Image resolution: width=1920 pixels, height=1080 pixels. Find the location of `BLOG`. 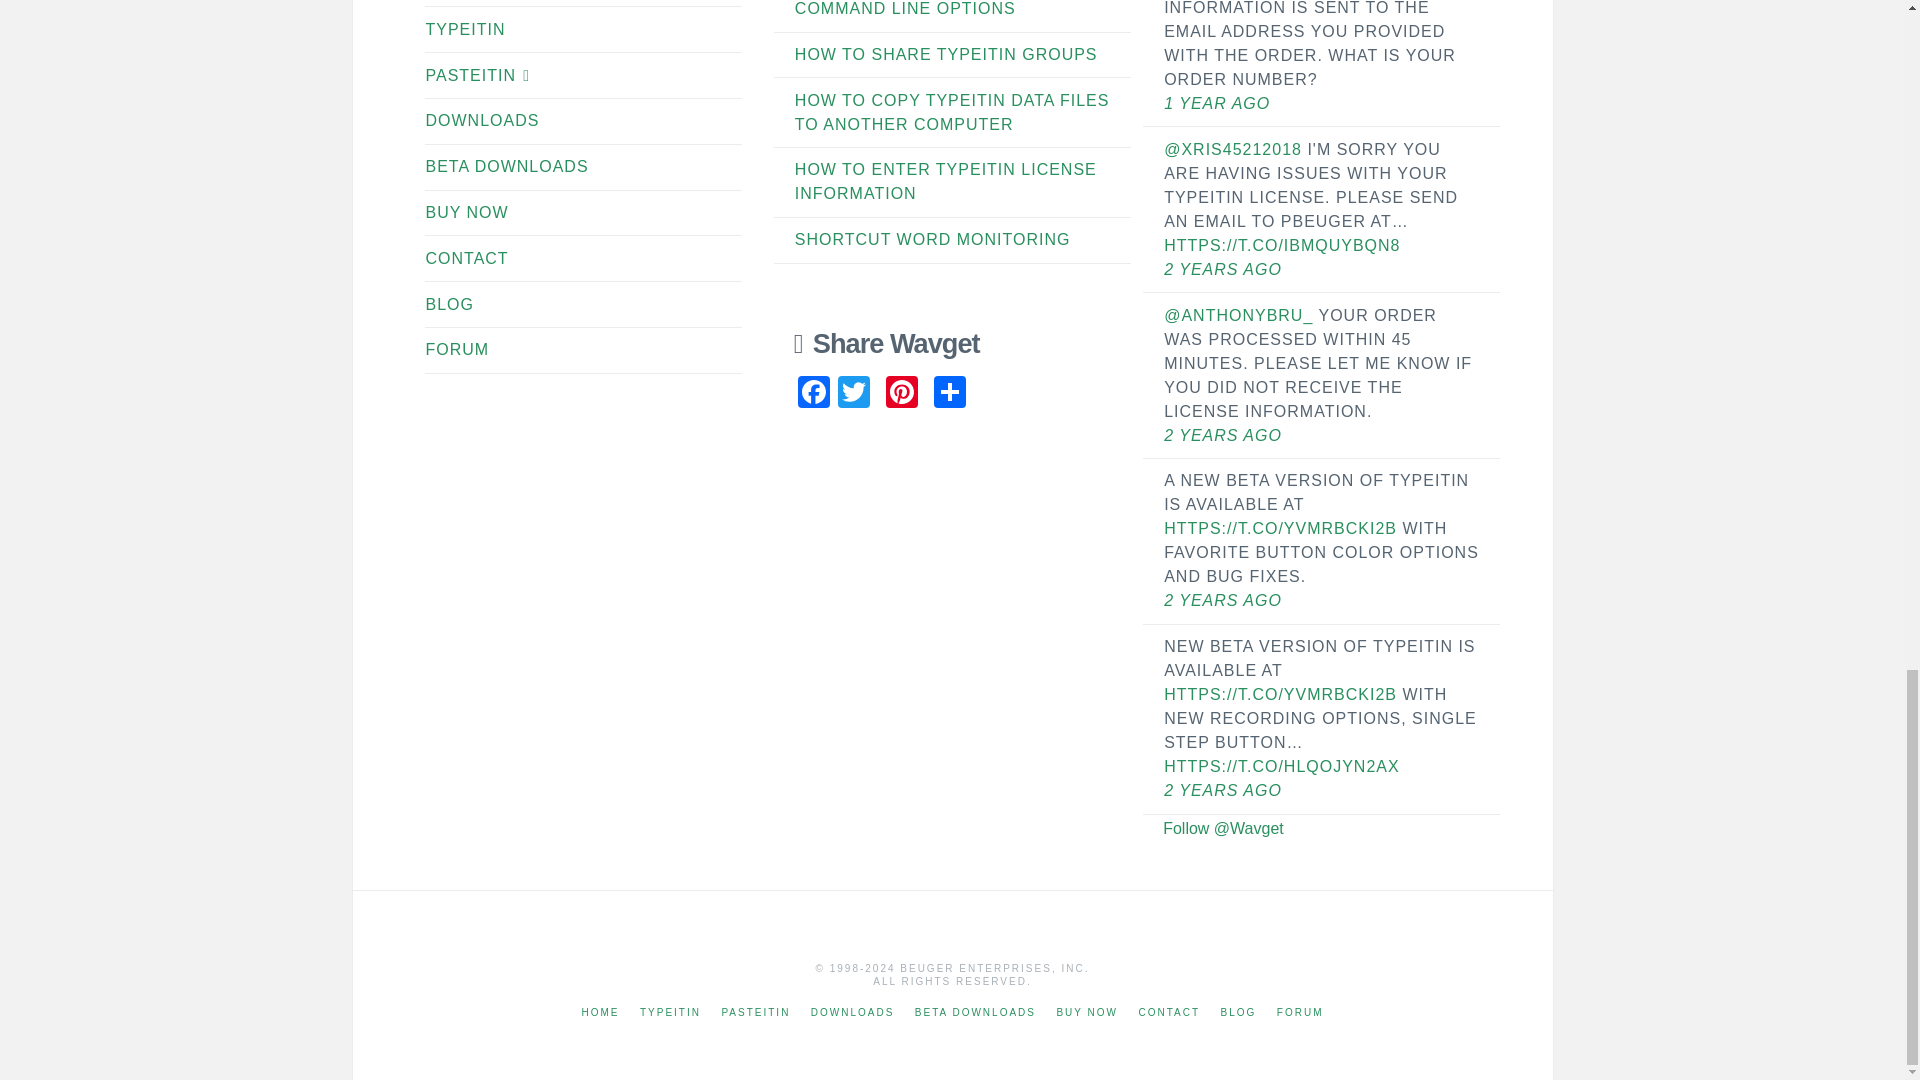

BLOG is located at coordinates (460, 304).